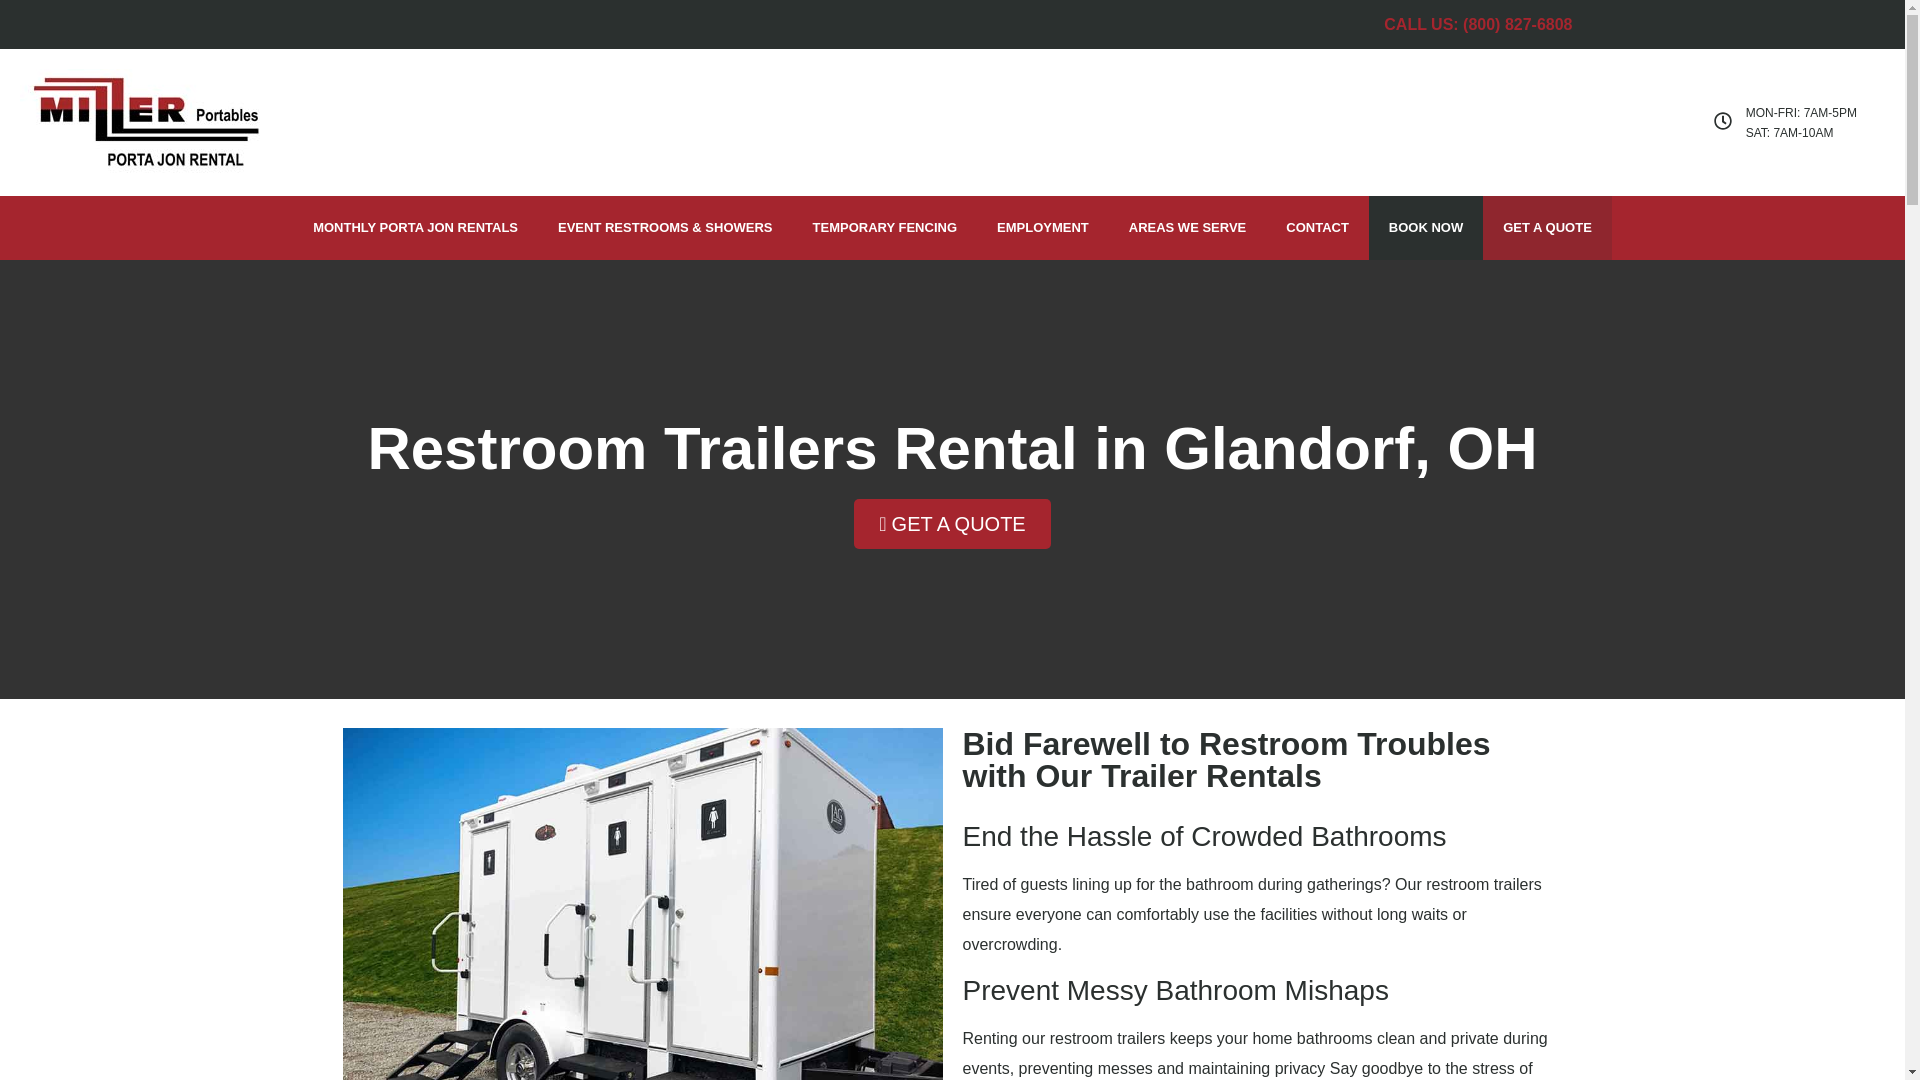 The height and width of the screenshot is (1080, 1920). What do you see at coordinates (1478, 24) in the screenshot?
I see `Call Us` at bounding box center [1478, 24].